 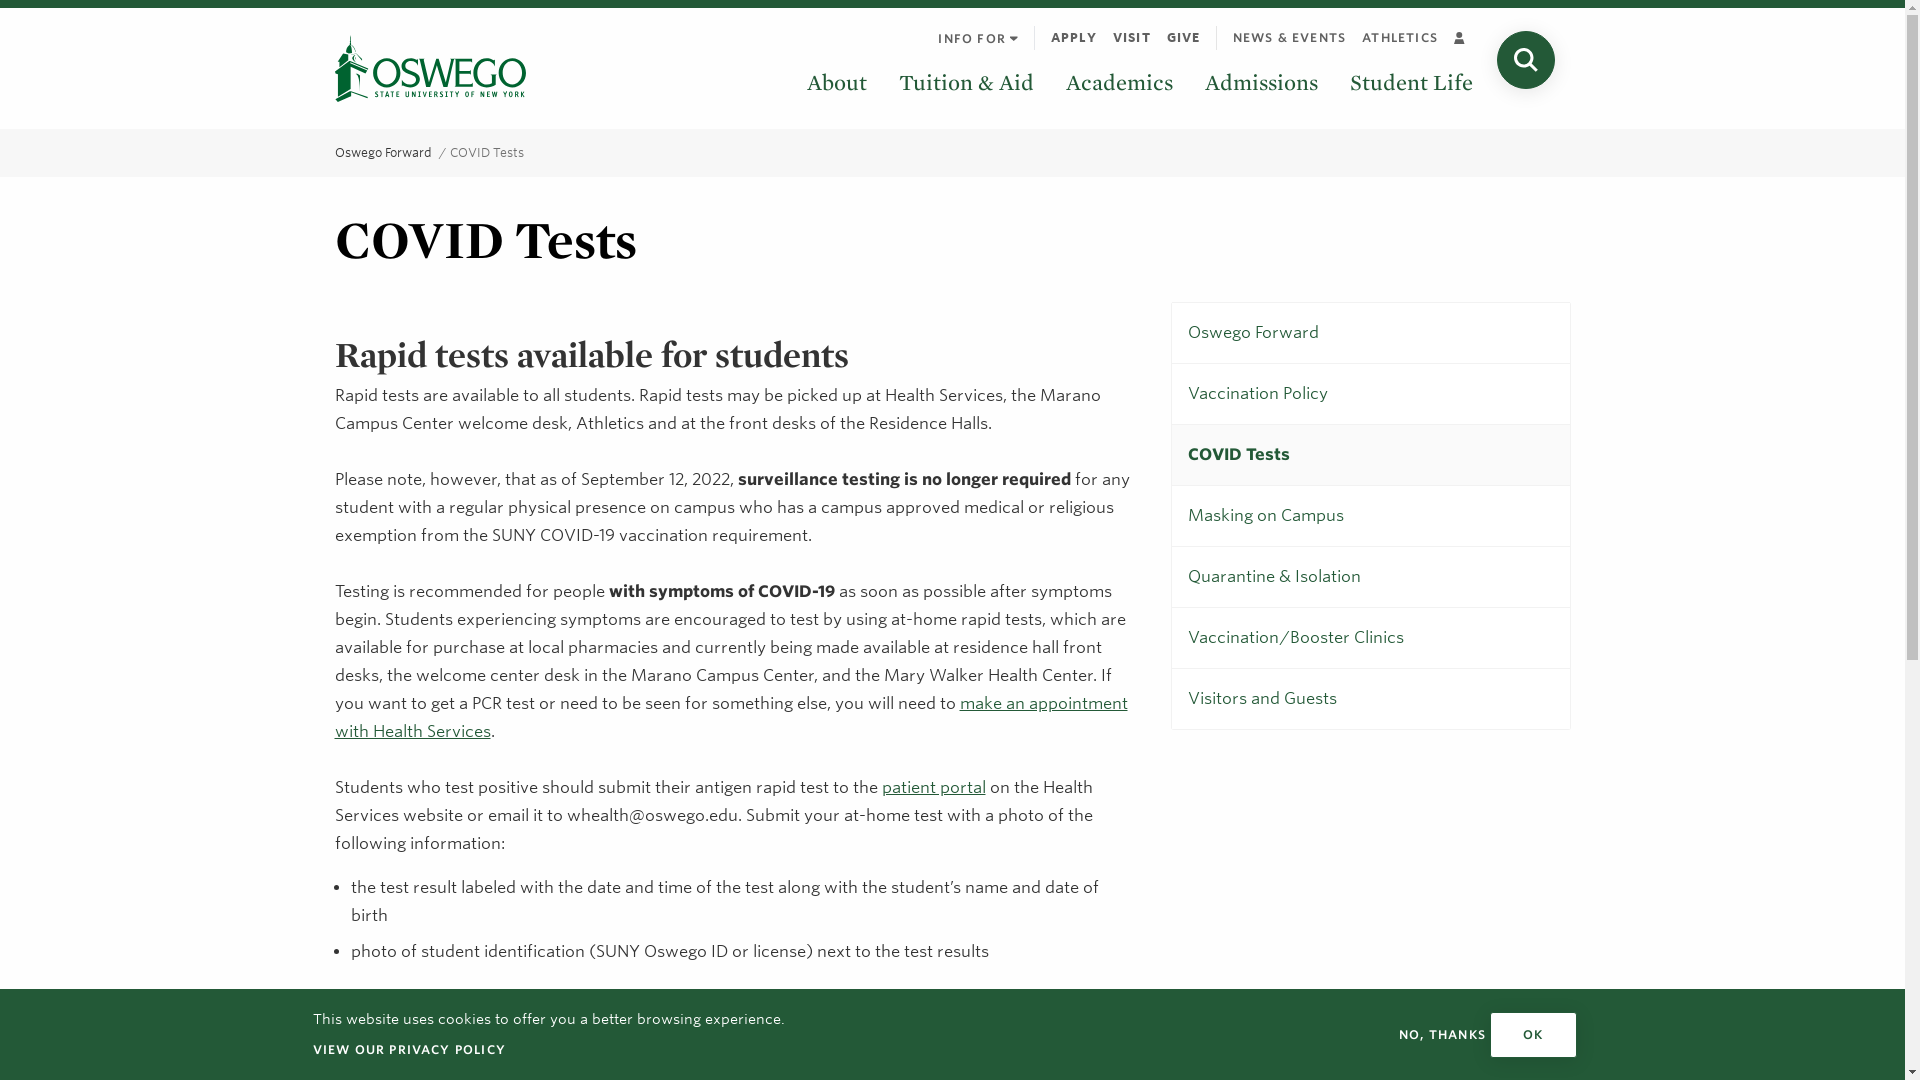 I want to click on VISIT, so click(x=1132, y=37).